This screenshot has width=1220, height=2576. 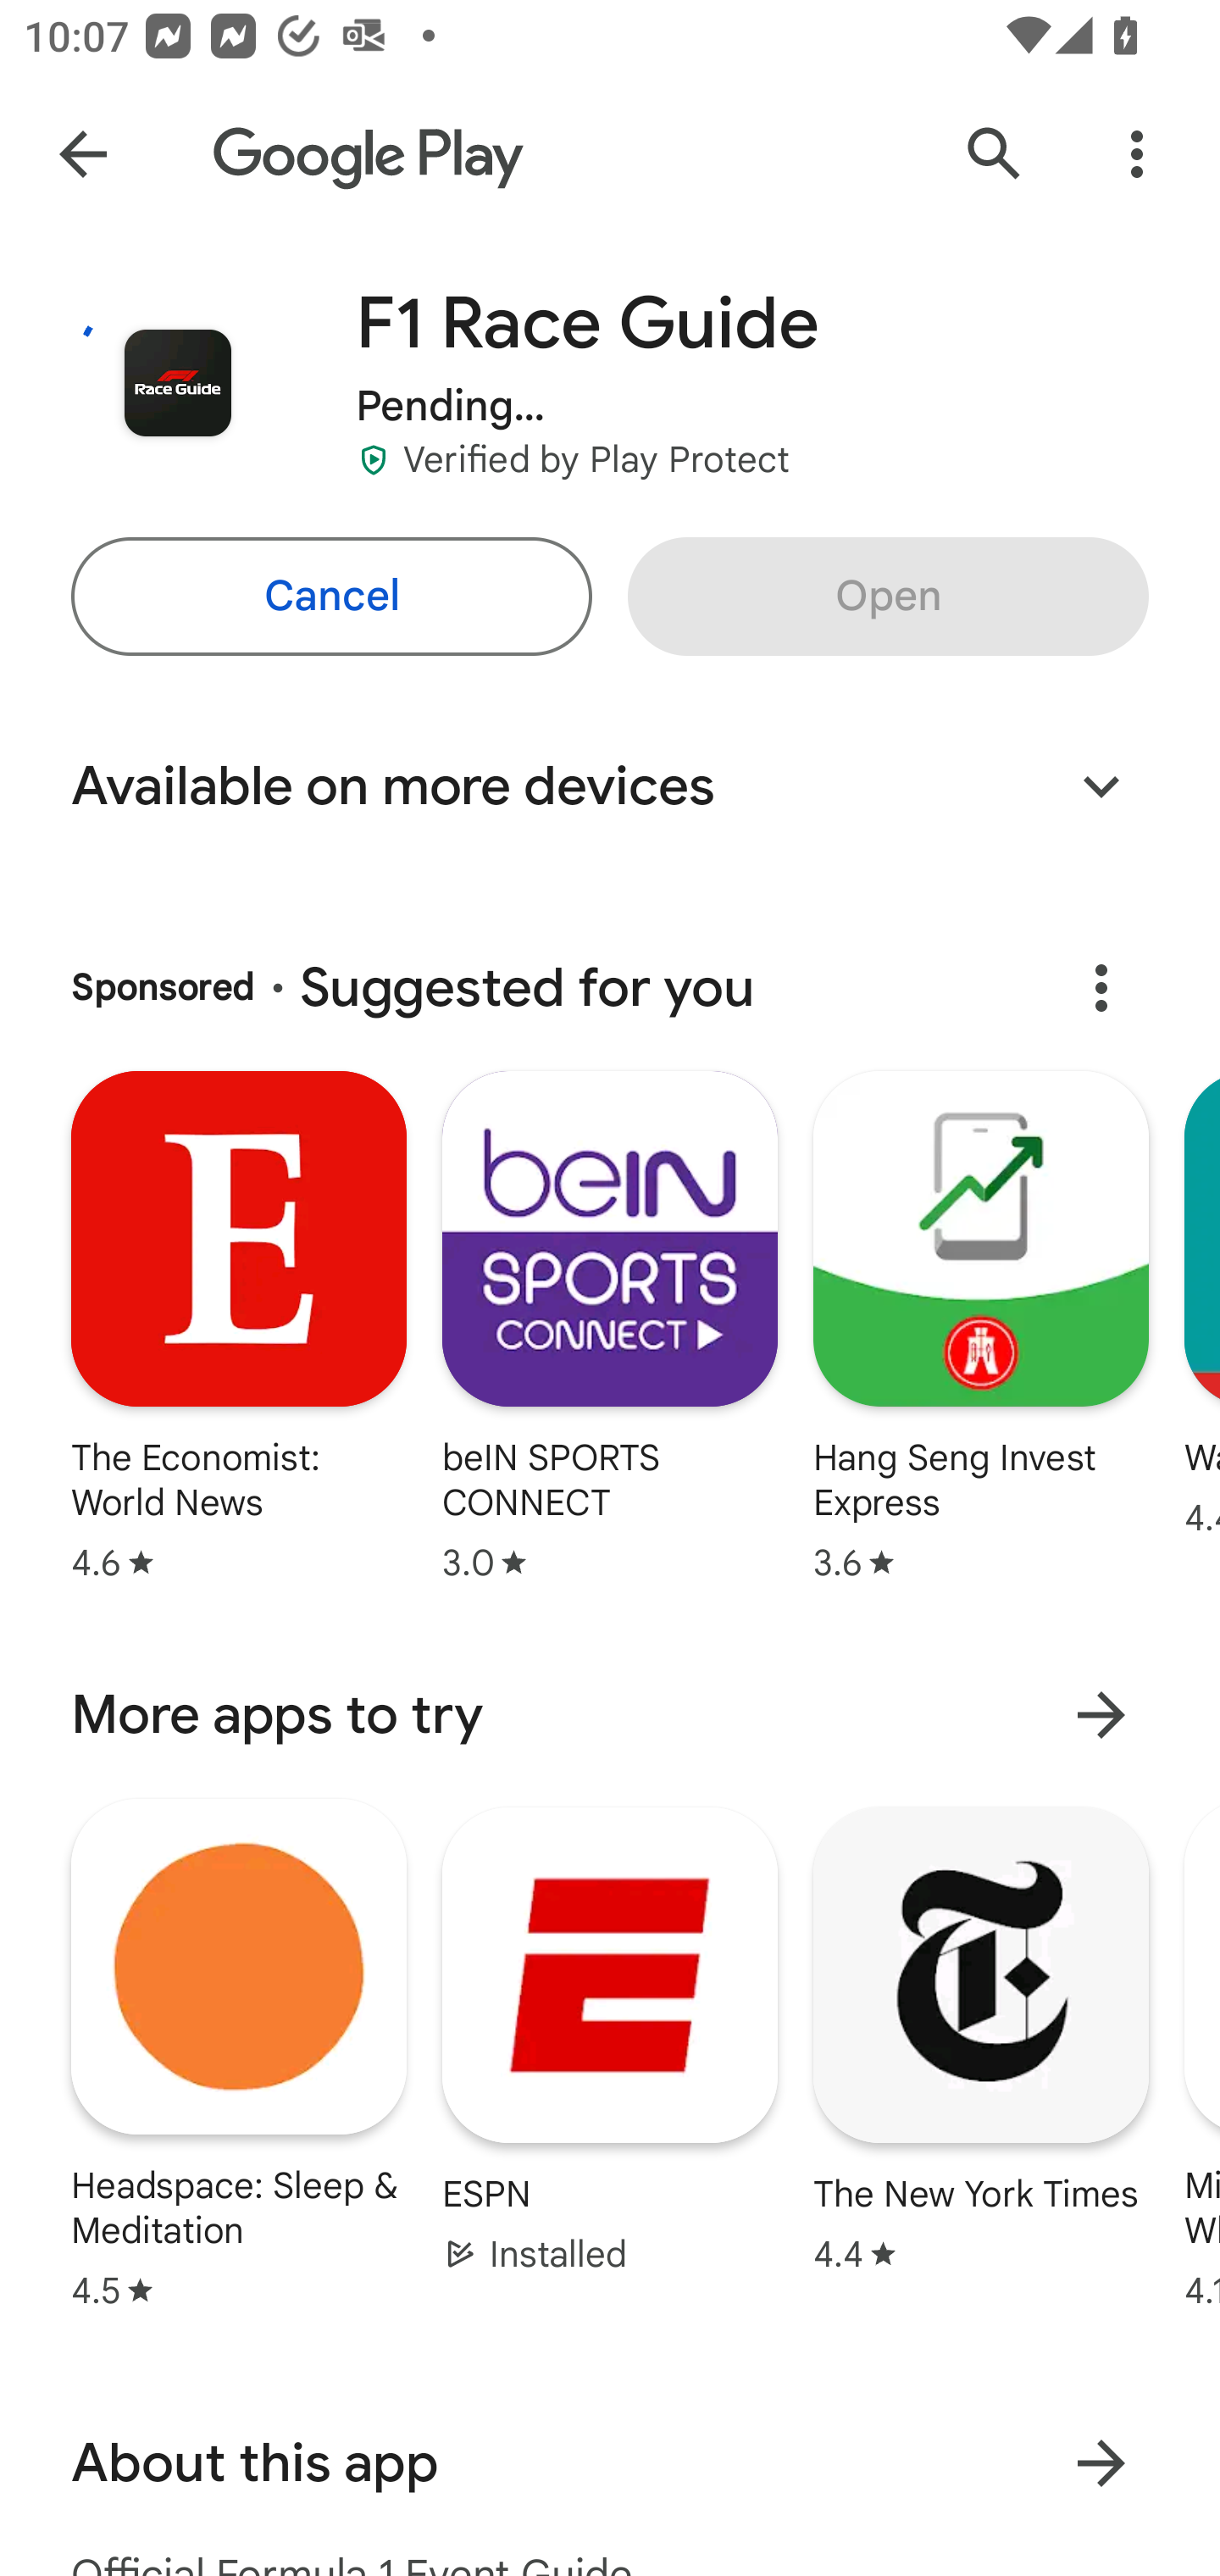 What do you see at coordinates (610, 1330) in the screenshot?
I see `beIN SPORTS CONNECT
Star rating: 3.0
` at bounding box center [610, 1330].